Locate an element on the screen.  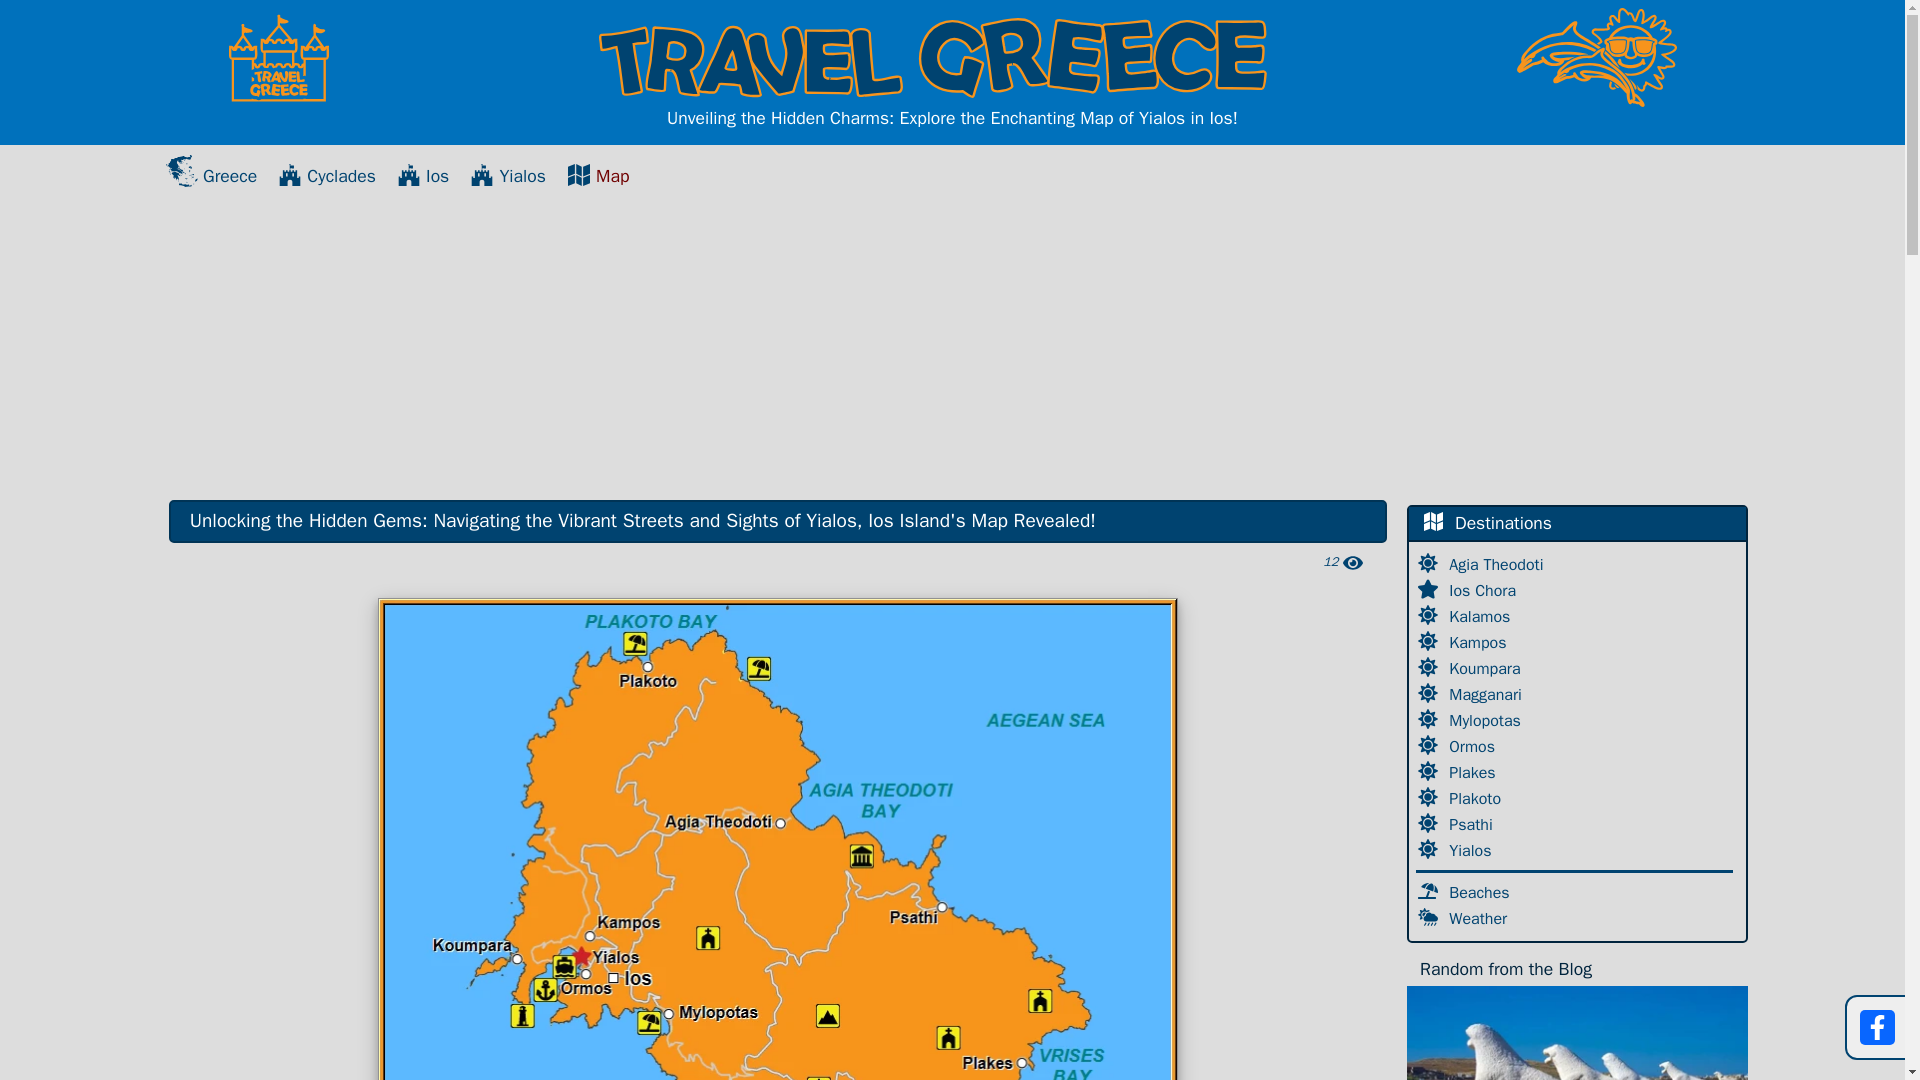
Weather is located at coordinates (1480, 918).